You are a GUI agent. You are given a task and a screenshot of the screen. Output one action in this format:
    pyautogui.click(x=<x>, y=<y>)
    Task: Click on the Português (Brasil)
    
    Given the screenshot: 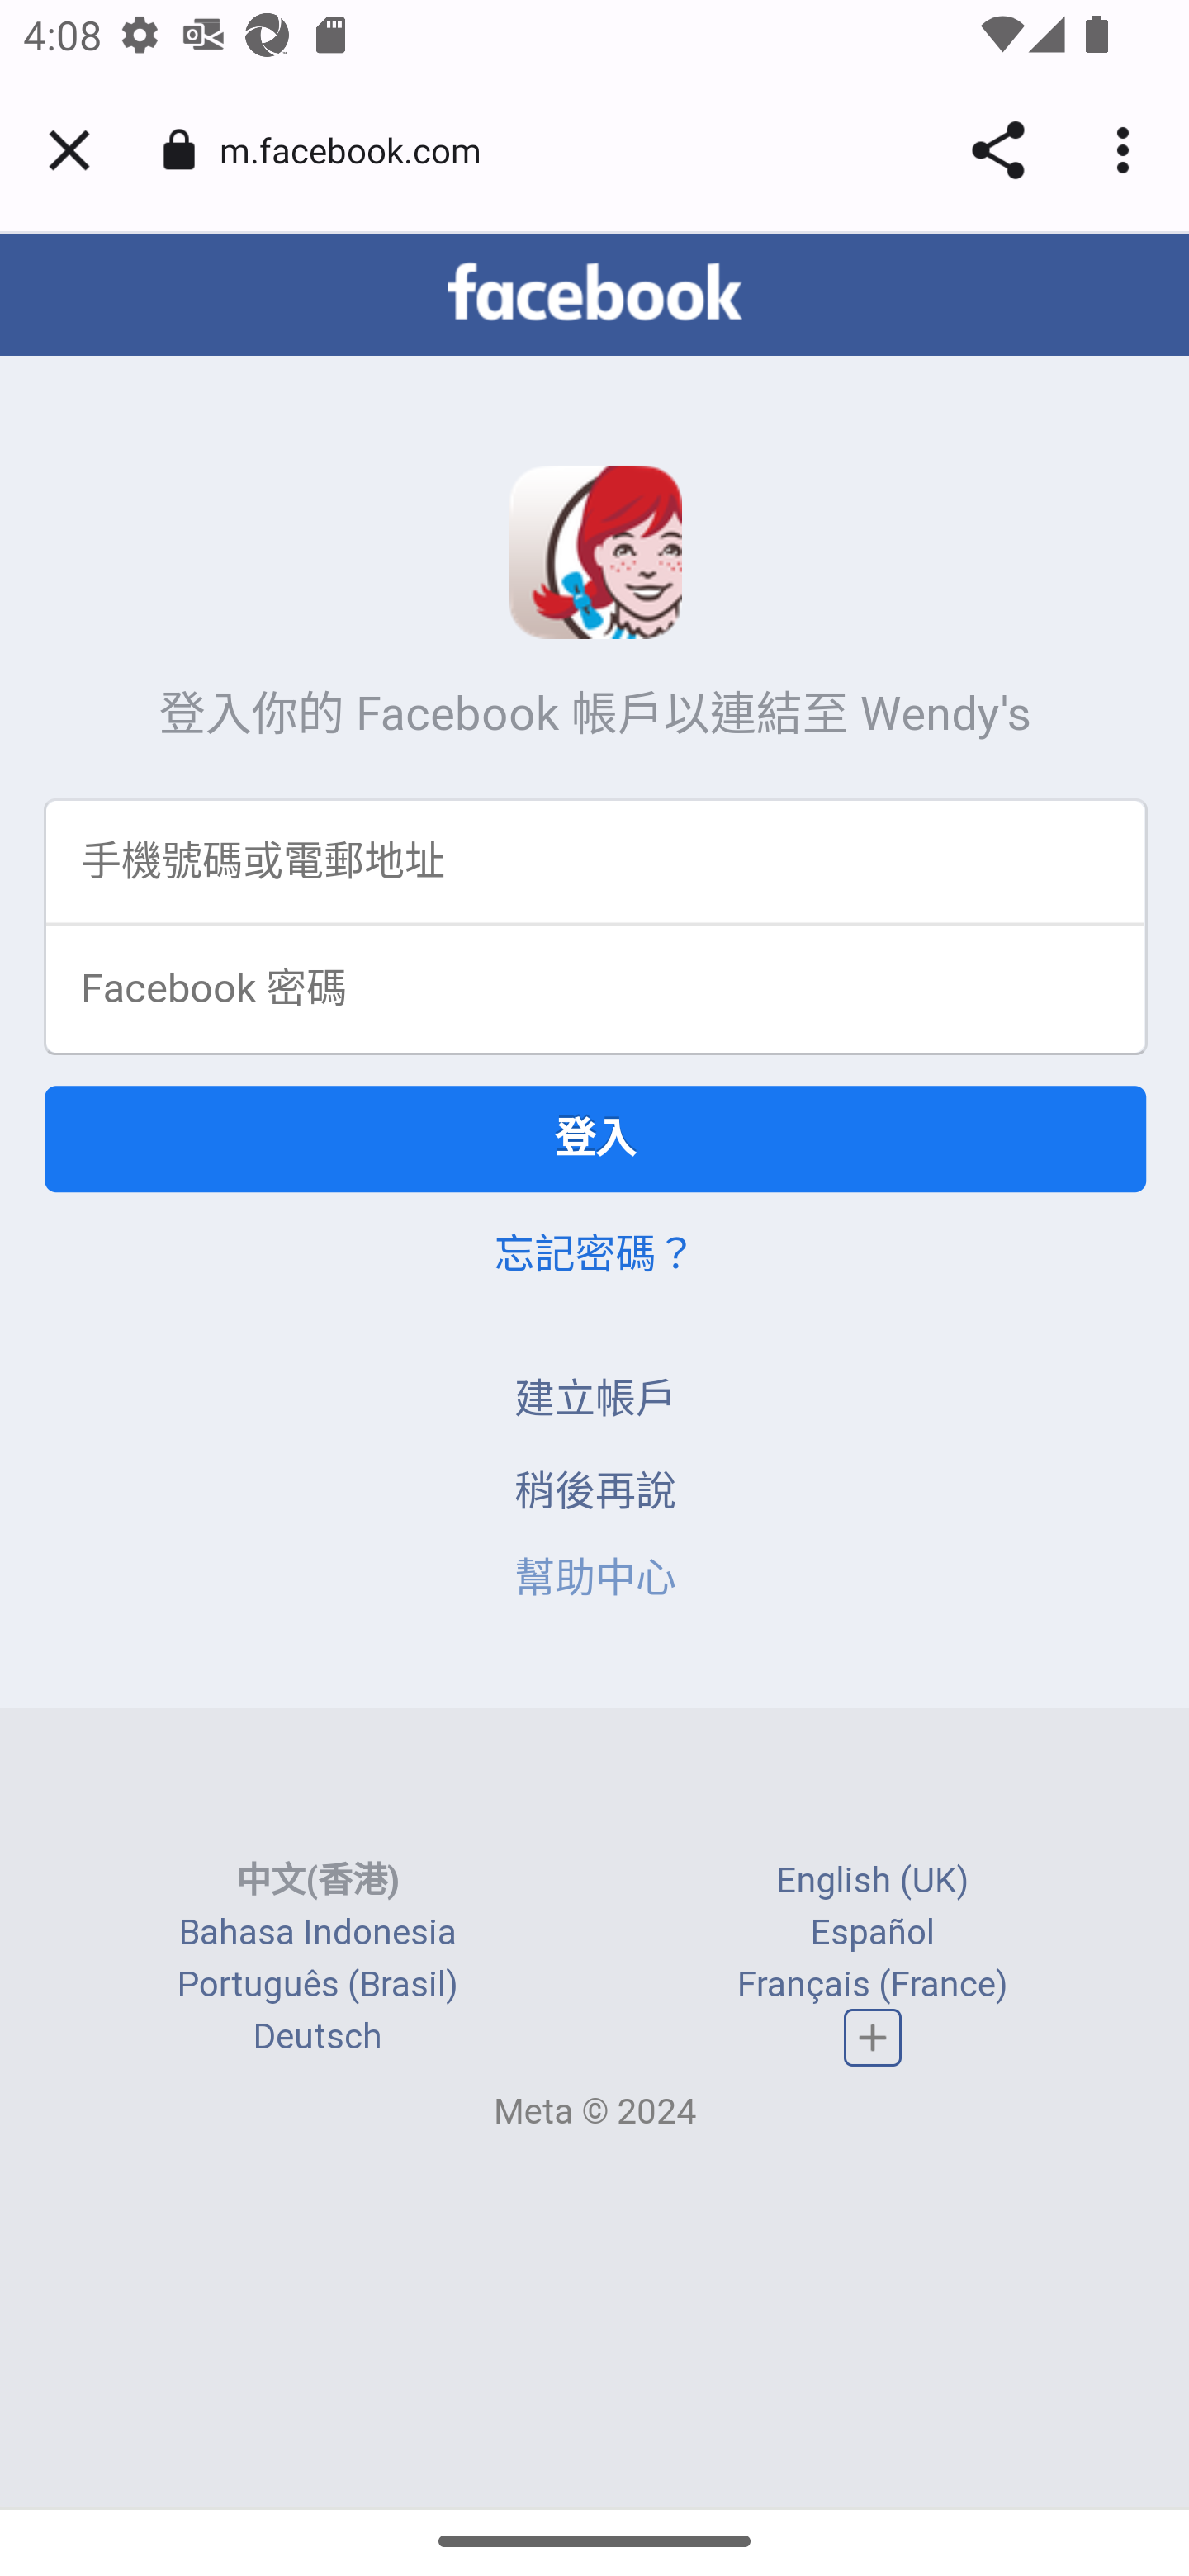 What is the action you would take?
    pyautogui.click(x=317, y=1986)
    